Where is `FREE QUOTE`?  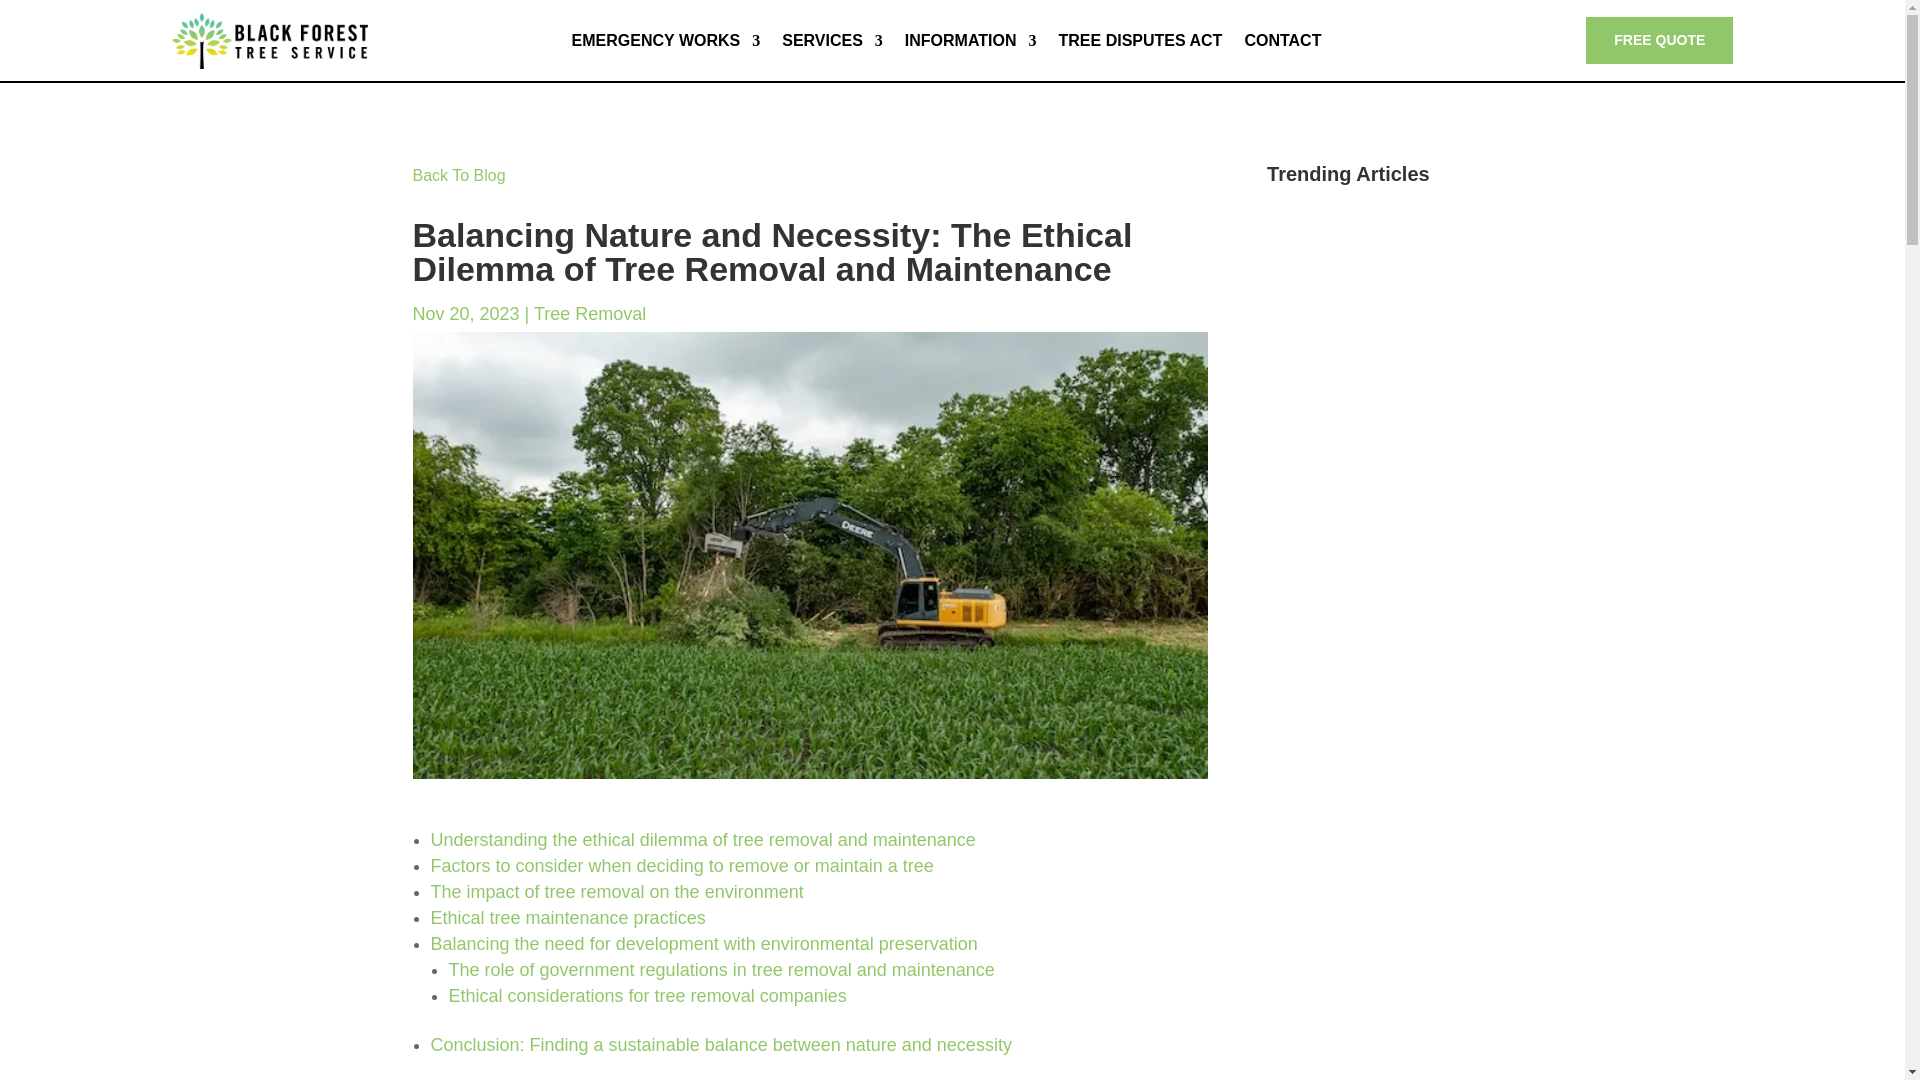 FREE QUOTE is located at coordinates (1659, 40).